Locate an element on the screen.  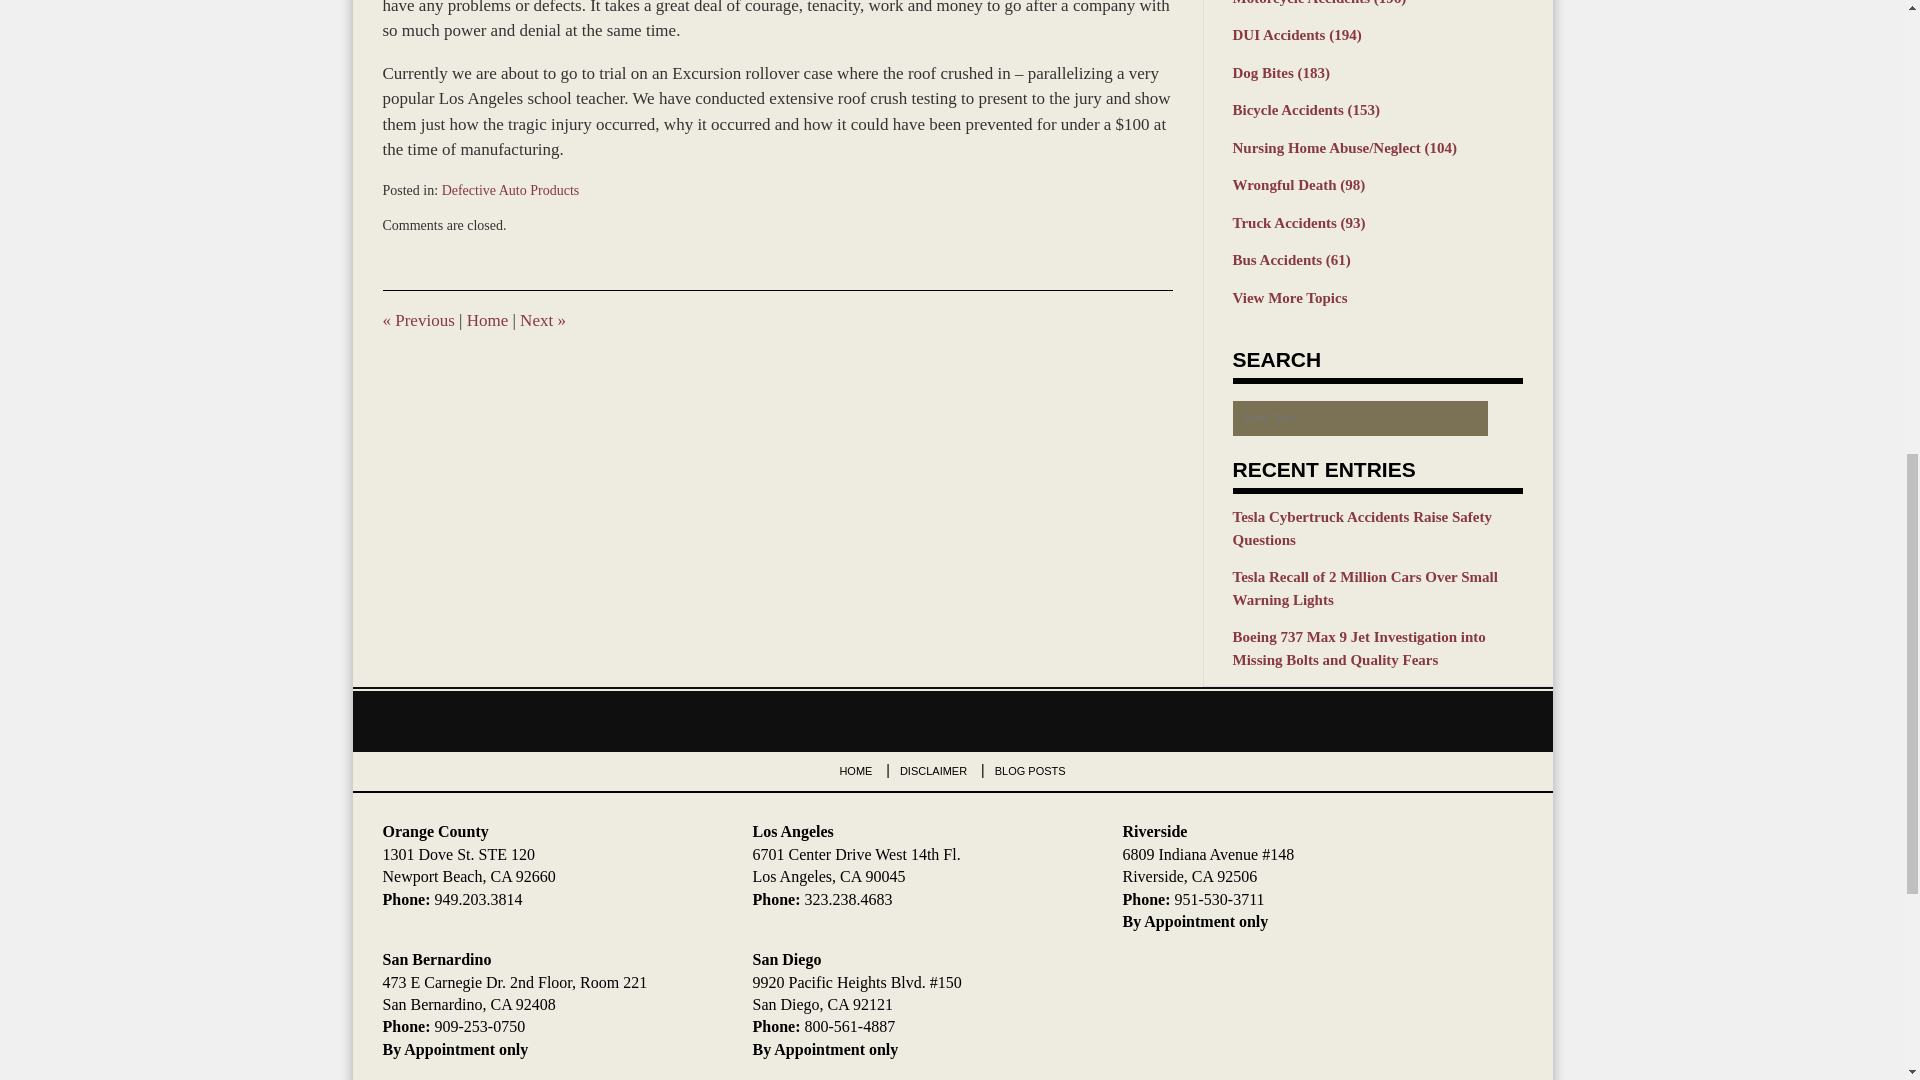
DISCLAIMER is located at coordinates (934, 770).